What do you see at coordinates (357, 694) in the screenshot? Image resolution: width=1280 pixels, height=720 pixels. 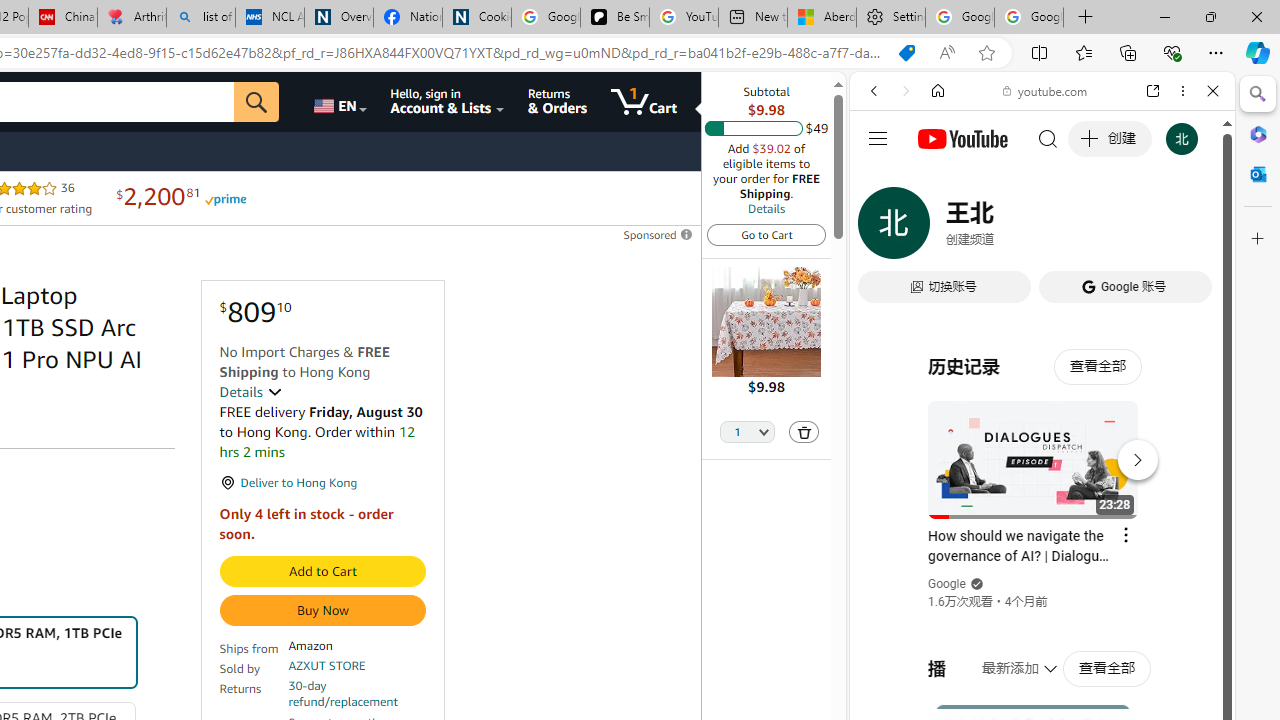 I see `30-day refund/replacement` at bounding box center [357, 694].